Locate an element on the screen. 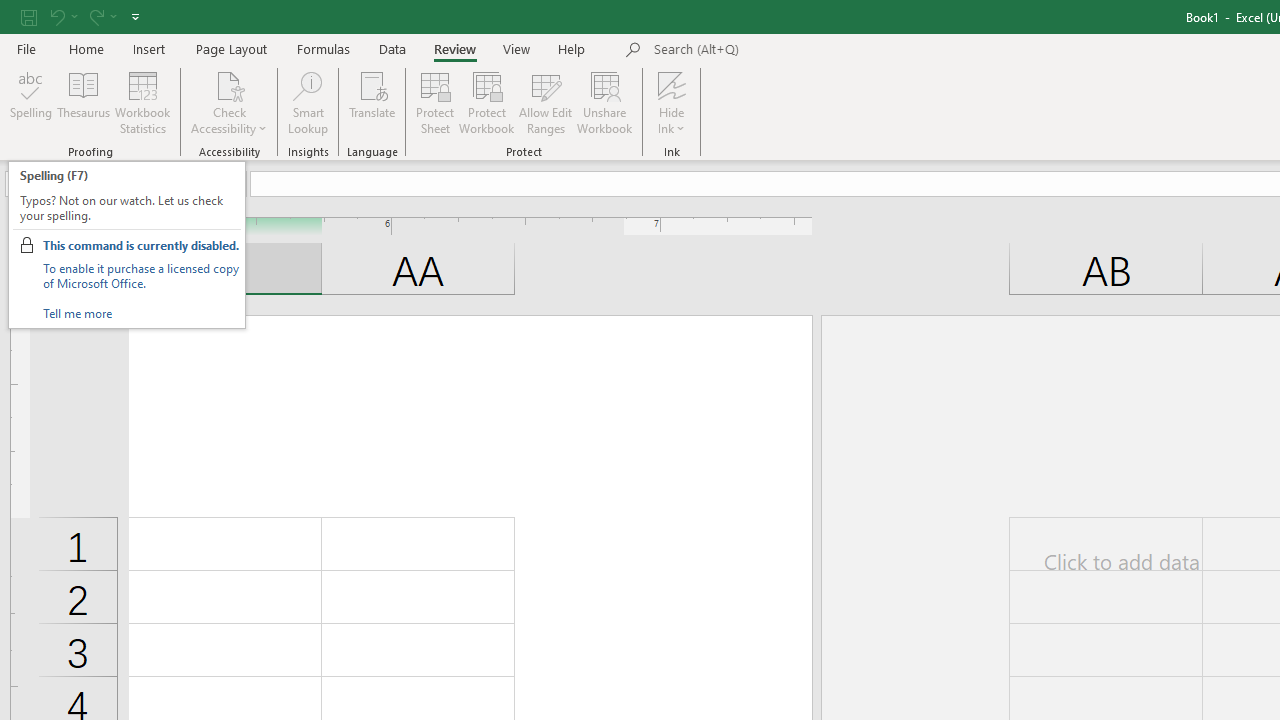 The image size is (1280, 720). This command is currently disabled. is located at coordinates (140, 245).